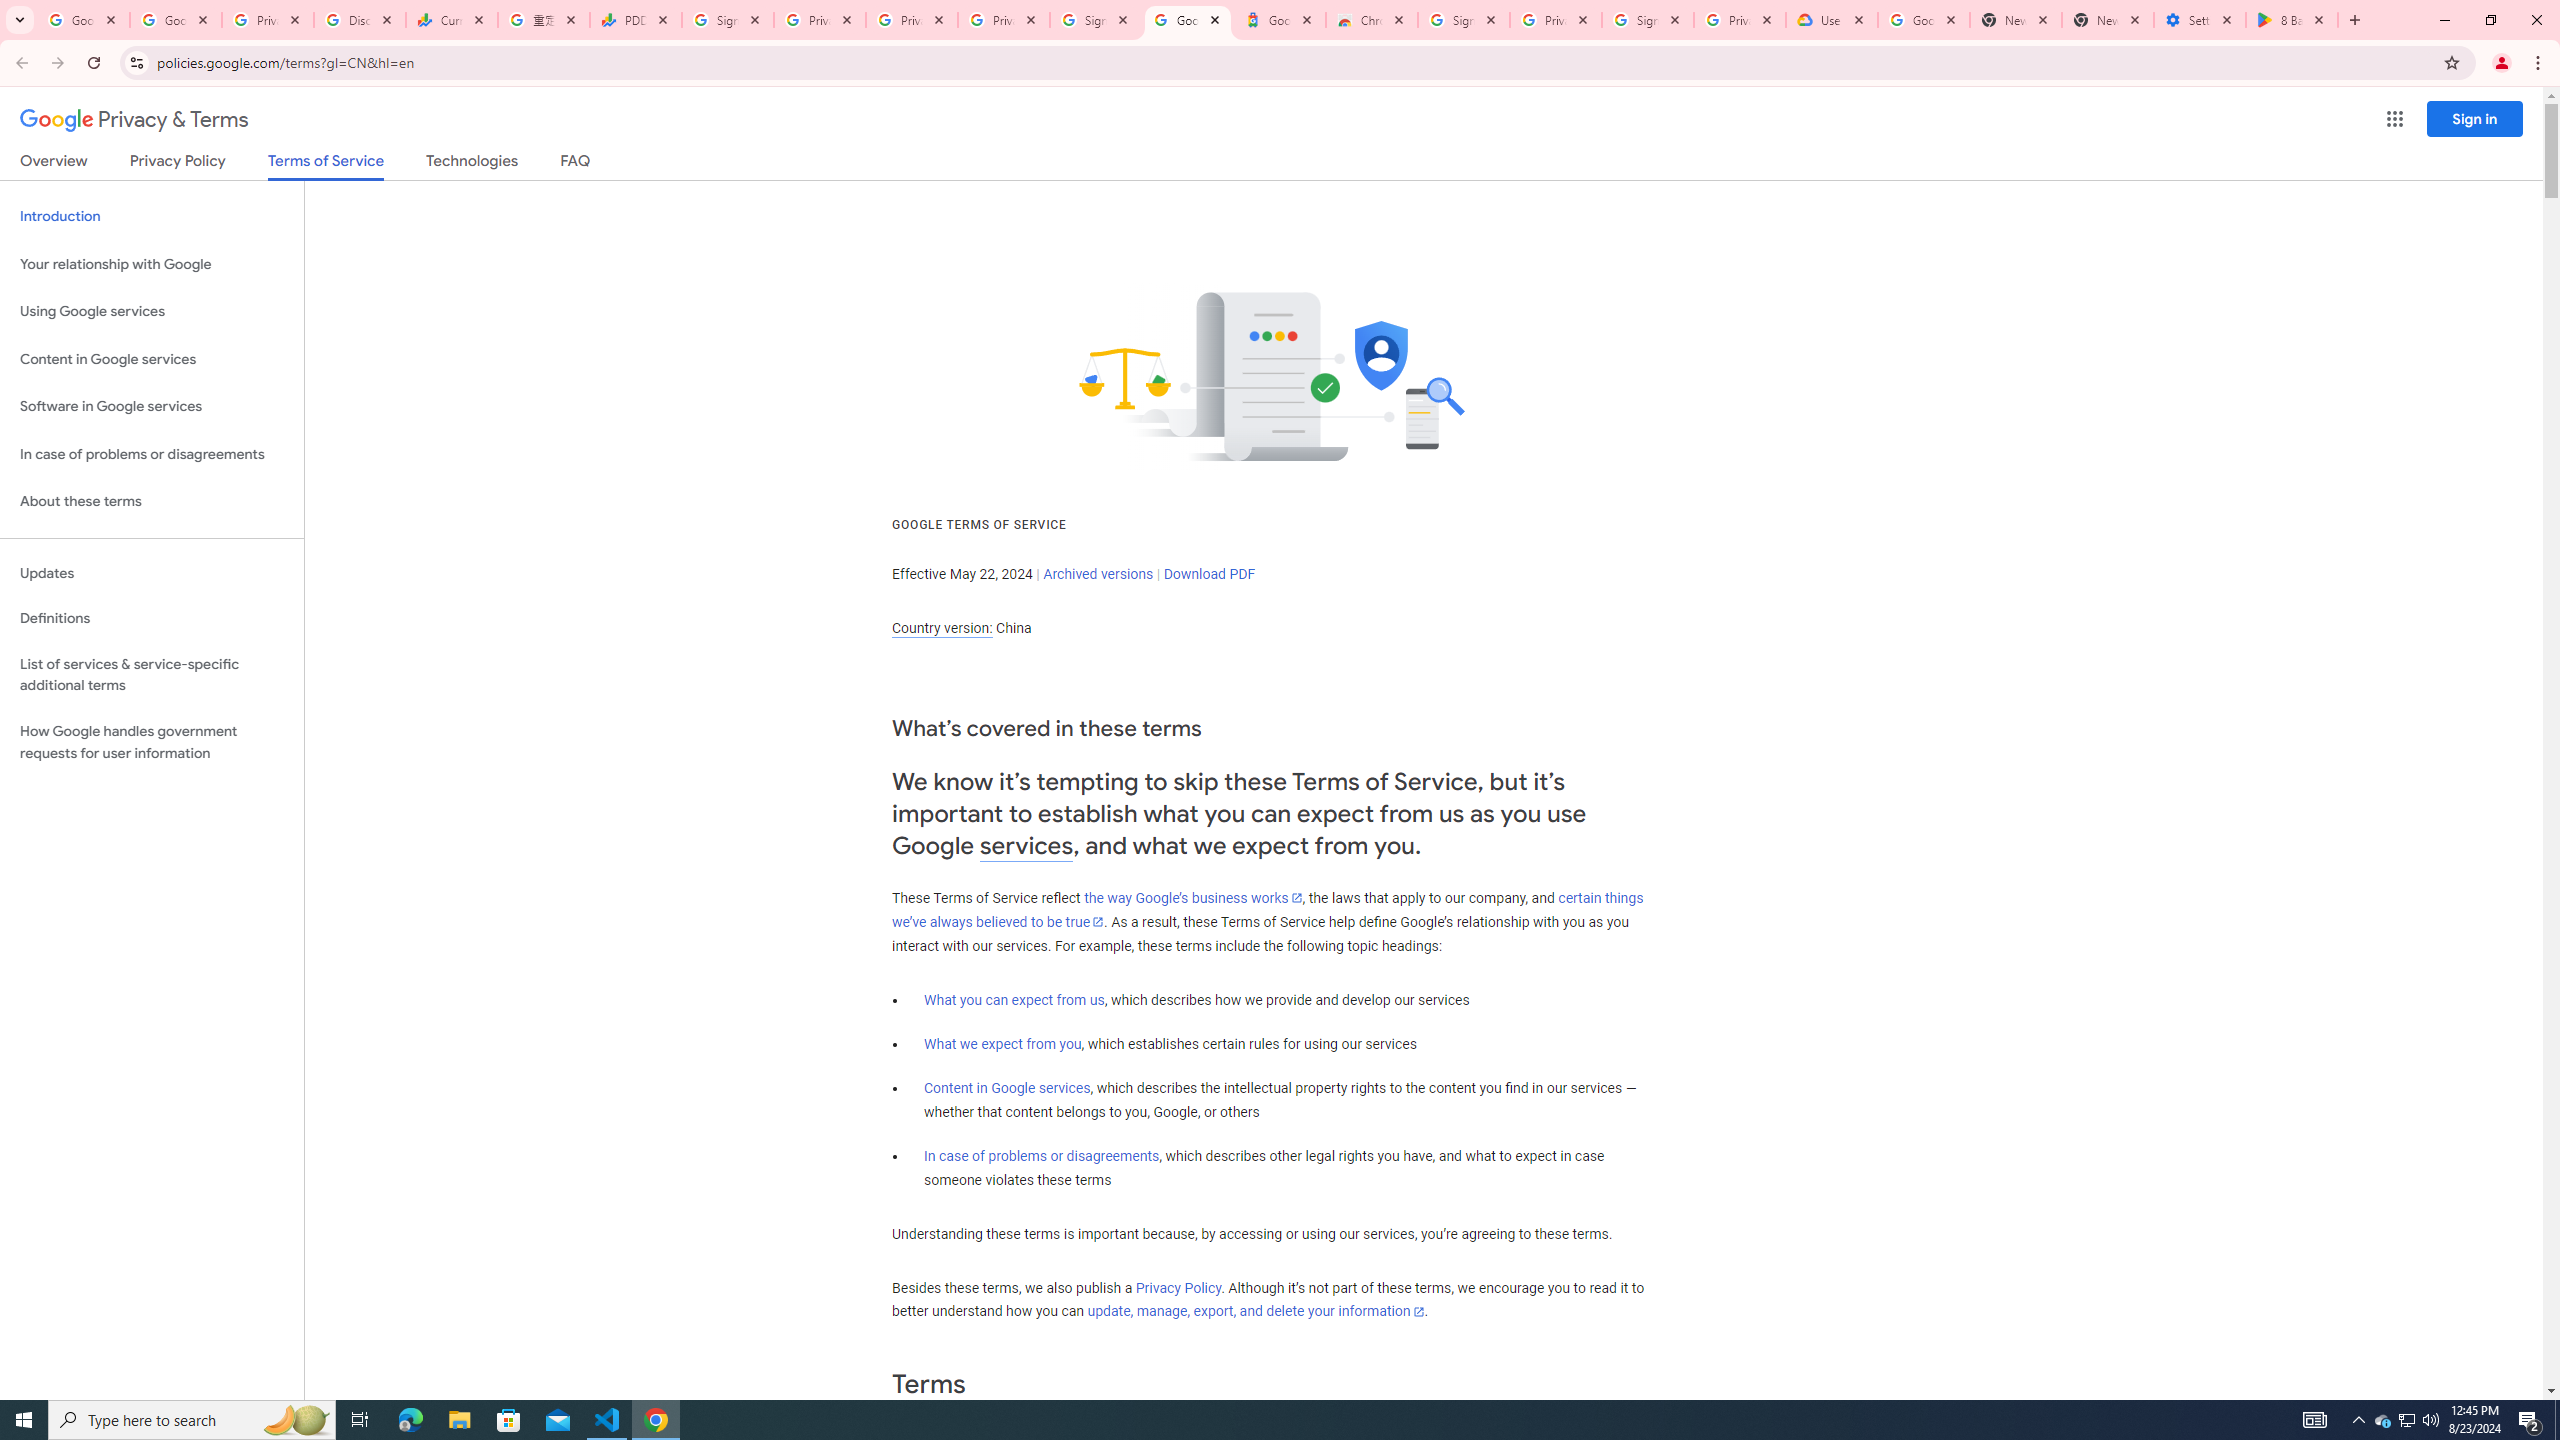 The height and width of the screenshot is (1440, 2560). I want to click on About these terms, so click(152, 502).